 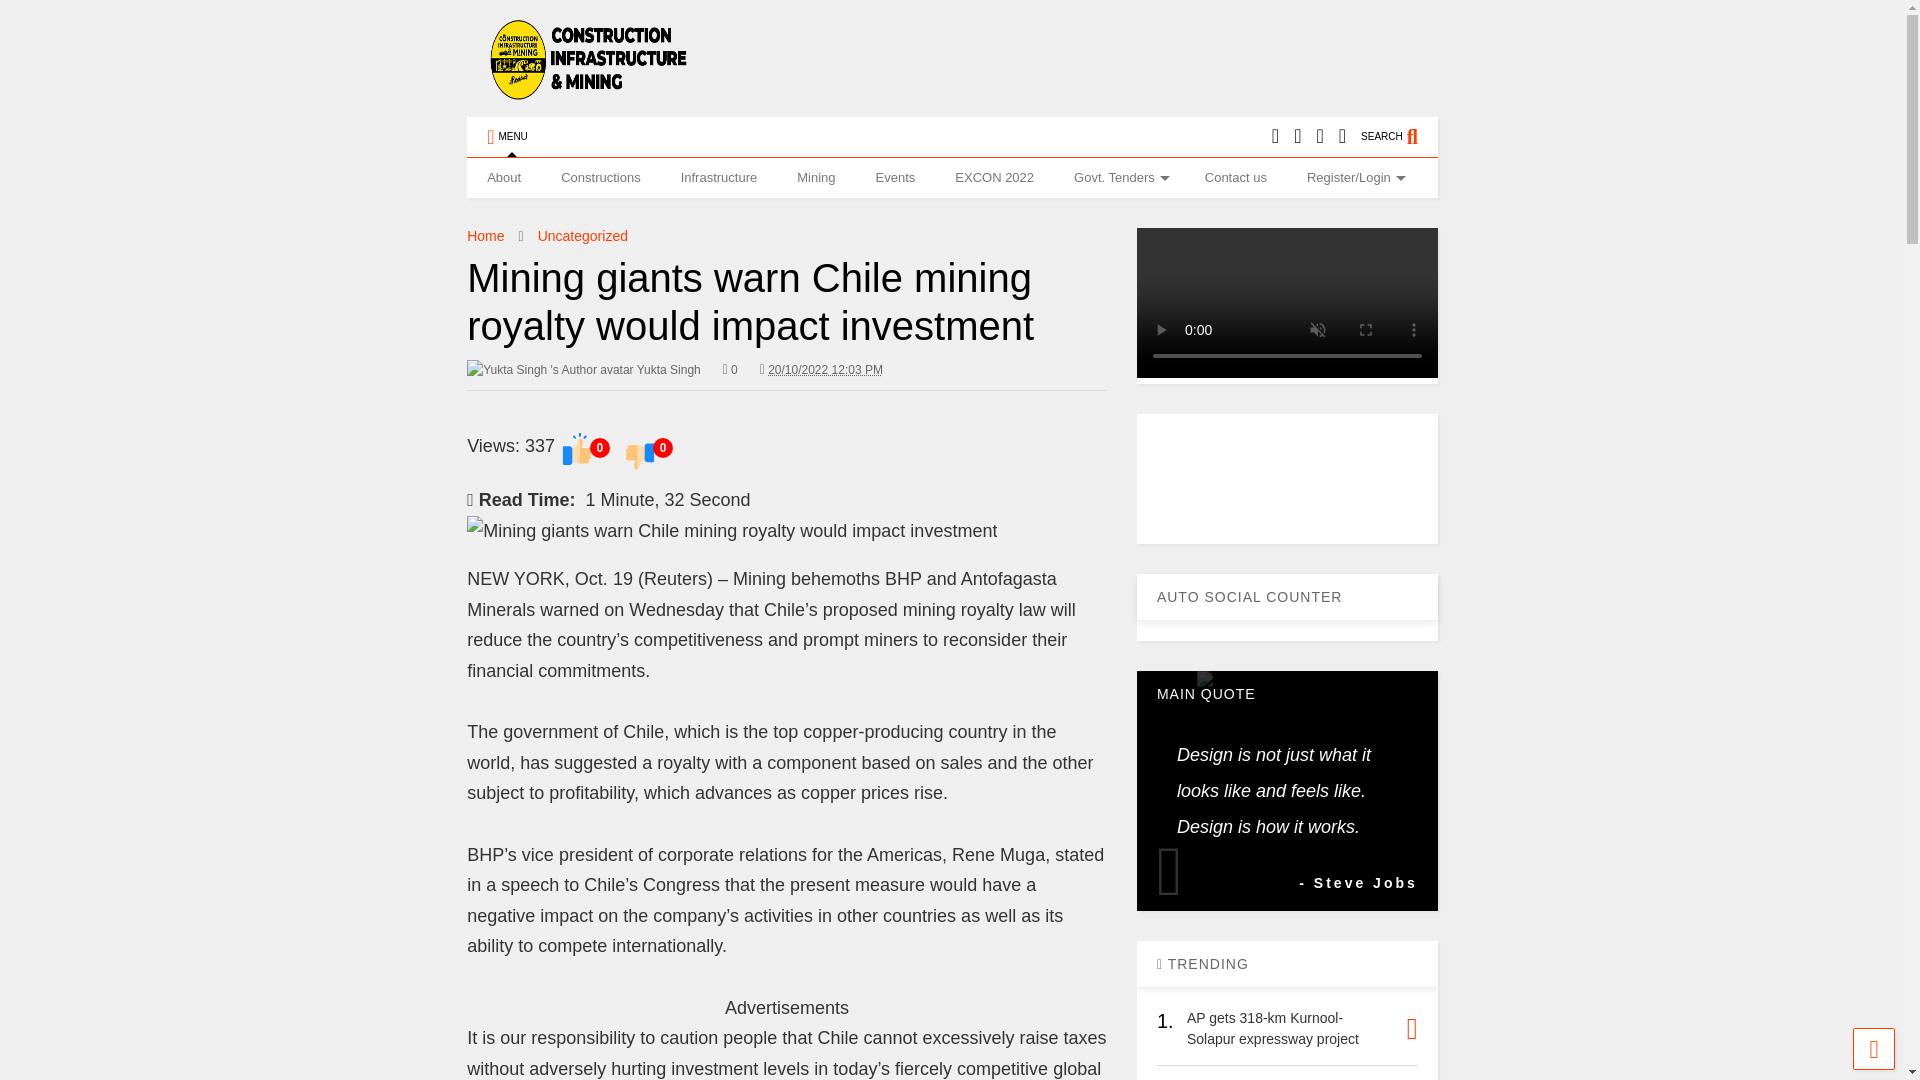 What do you see at coordinates (1119, 177) in the screenshot?
I see `Govt. Tenders` at bounding box center [1119, 177].